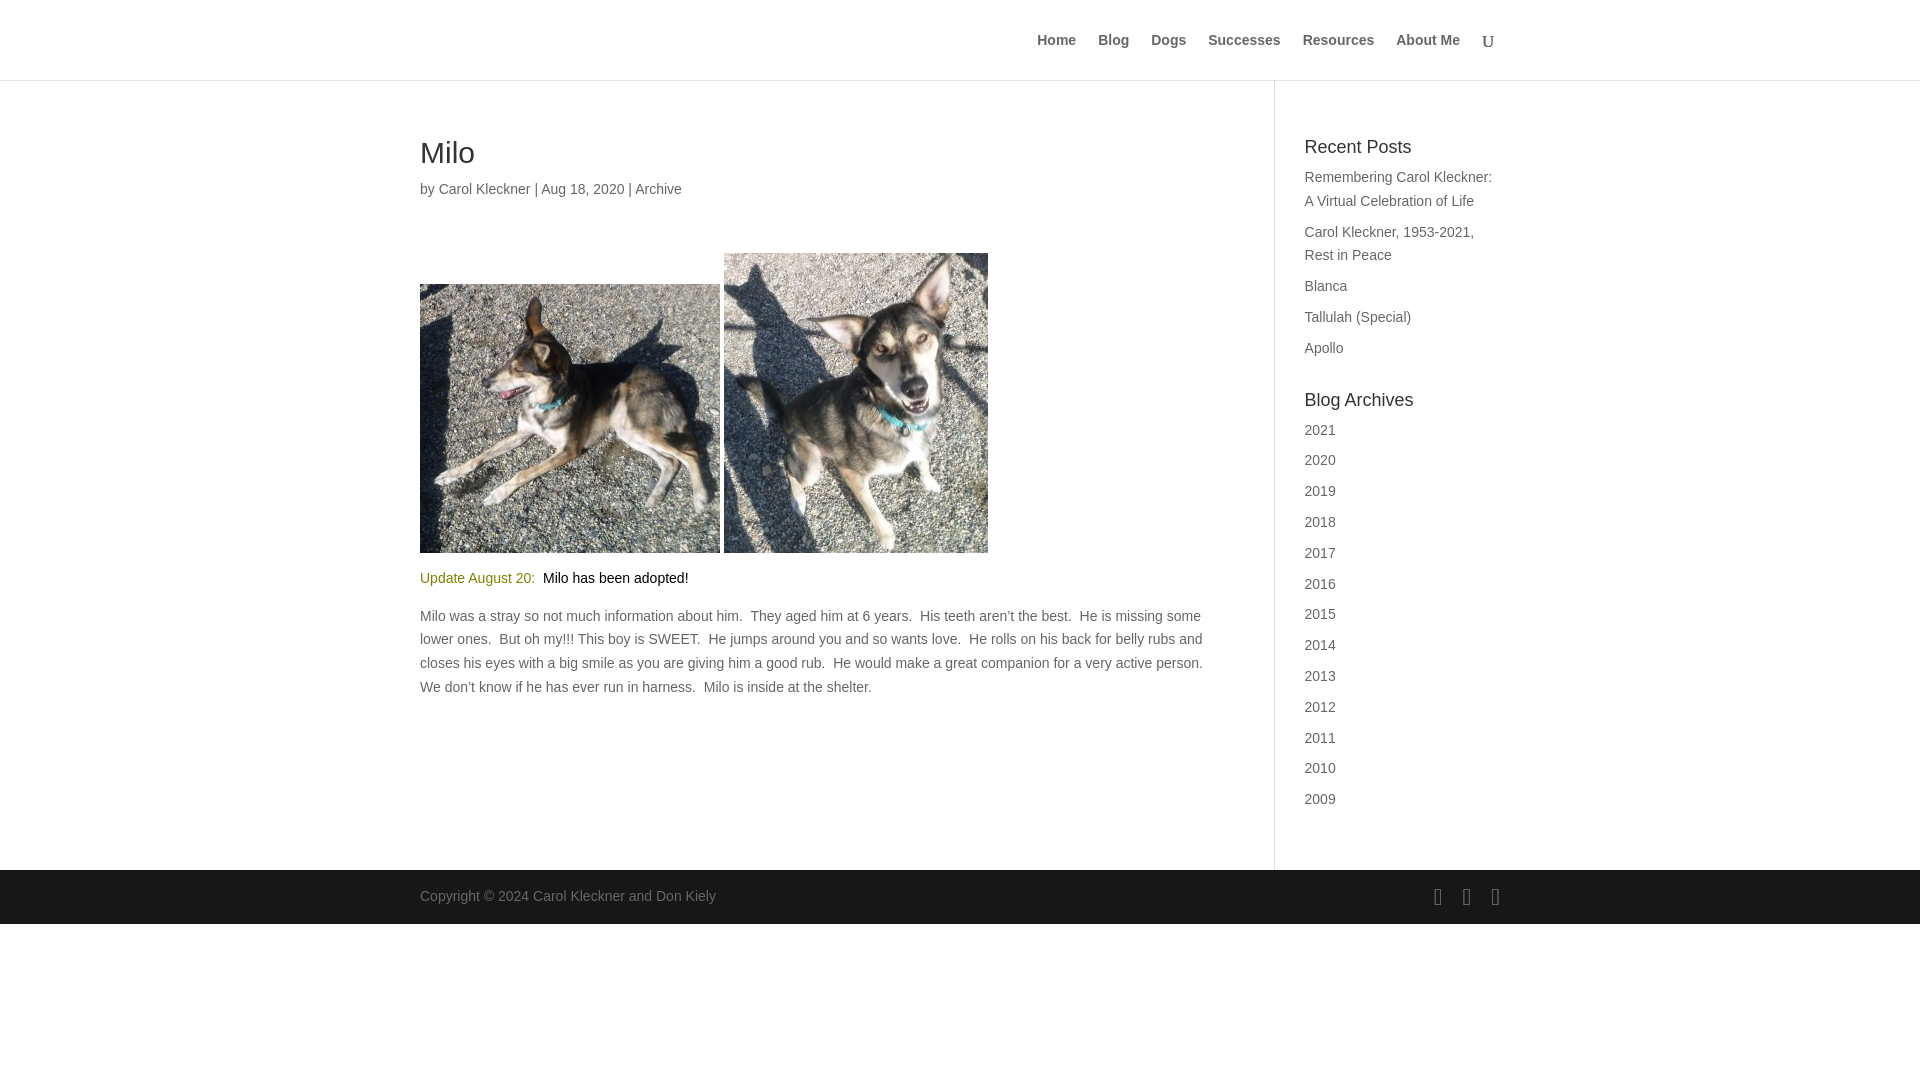 This screenshot has width=1920, height=1080. Describe the element at coordinates (1244, 56) in the screenshot. I see `Successes` at that location.